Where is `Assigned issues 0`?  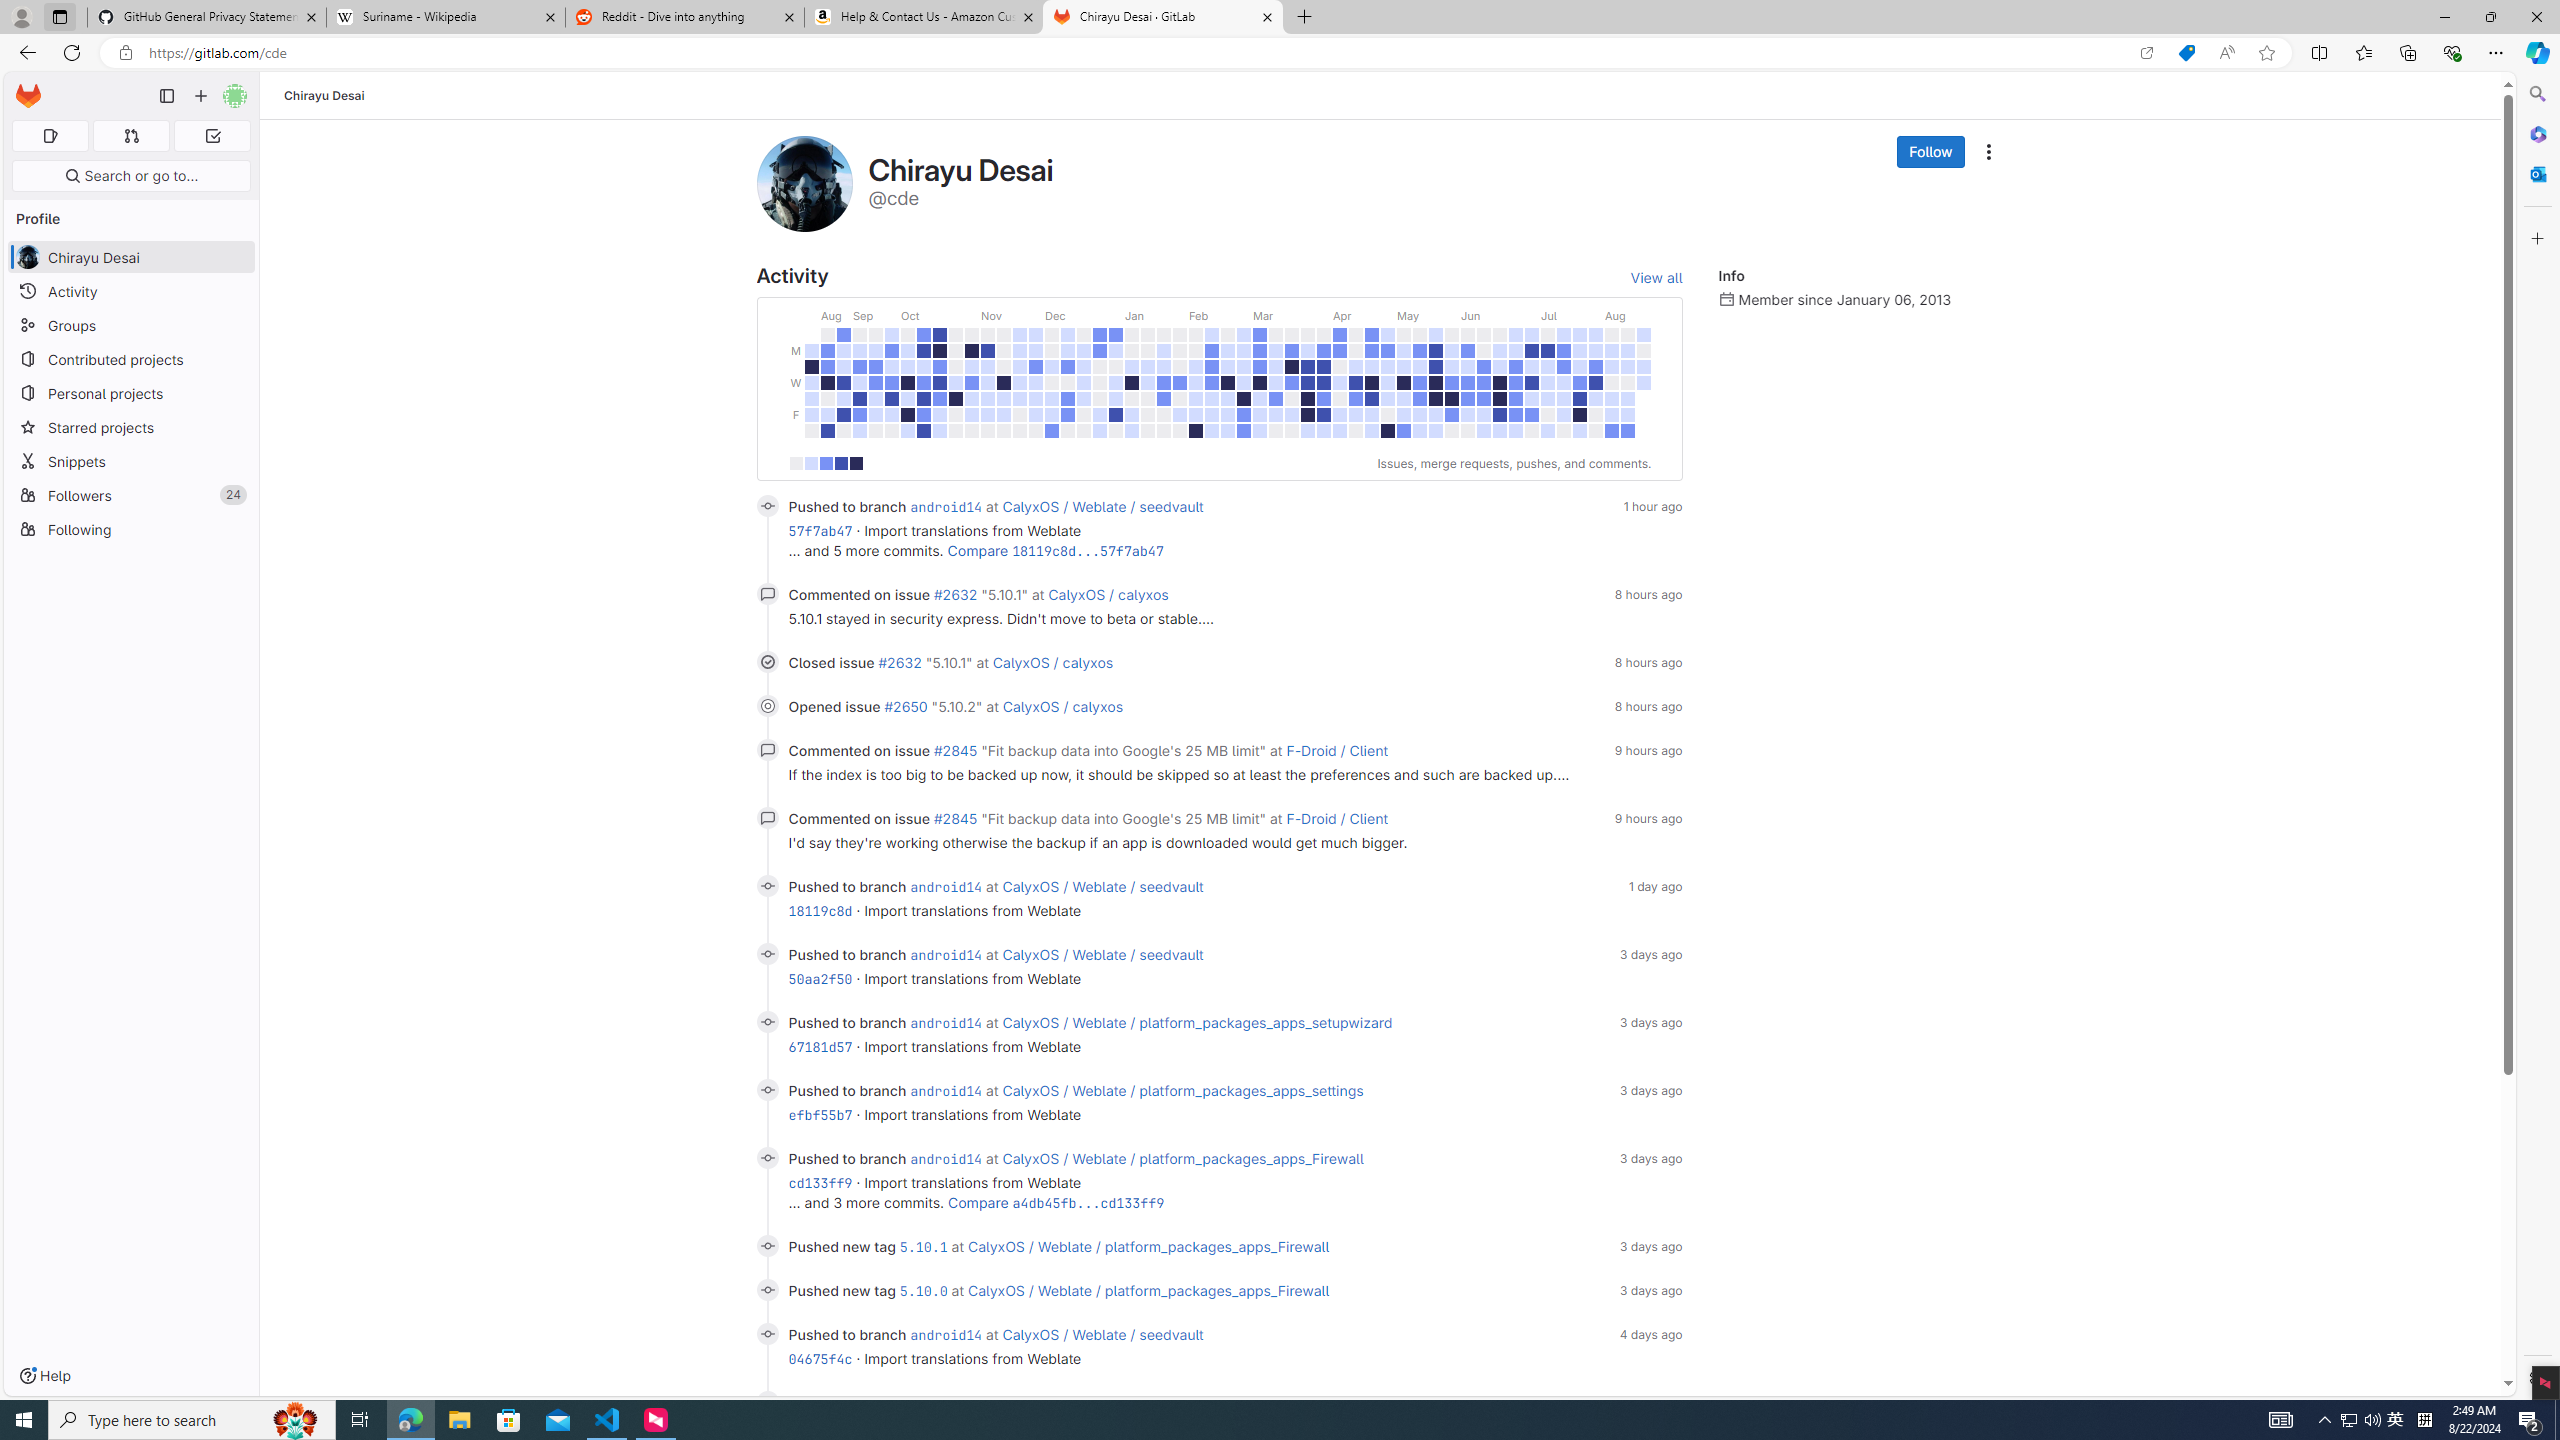
Assigned issues 0 is located at coordinates (50, 136).